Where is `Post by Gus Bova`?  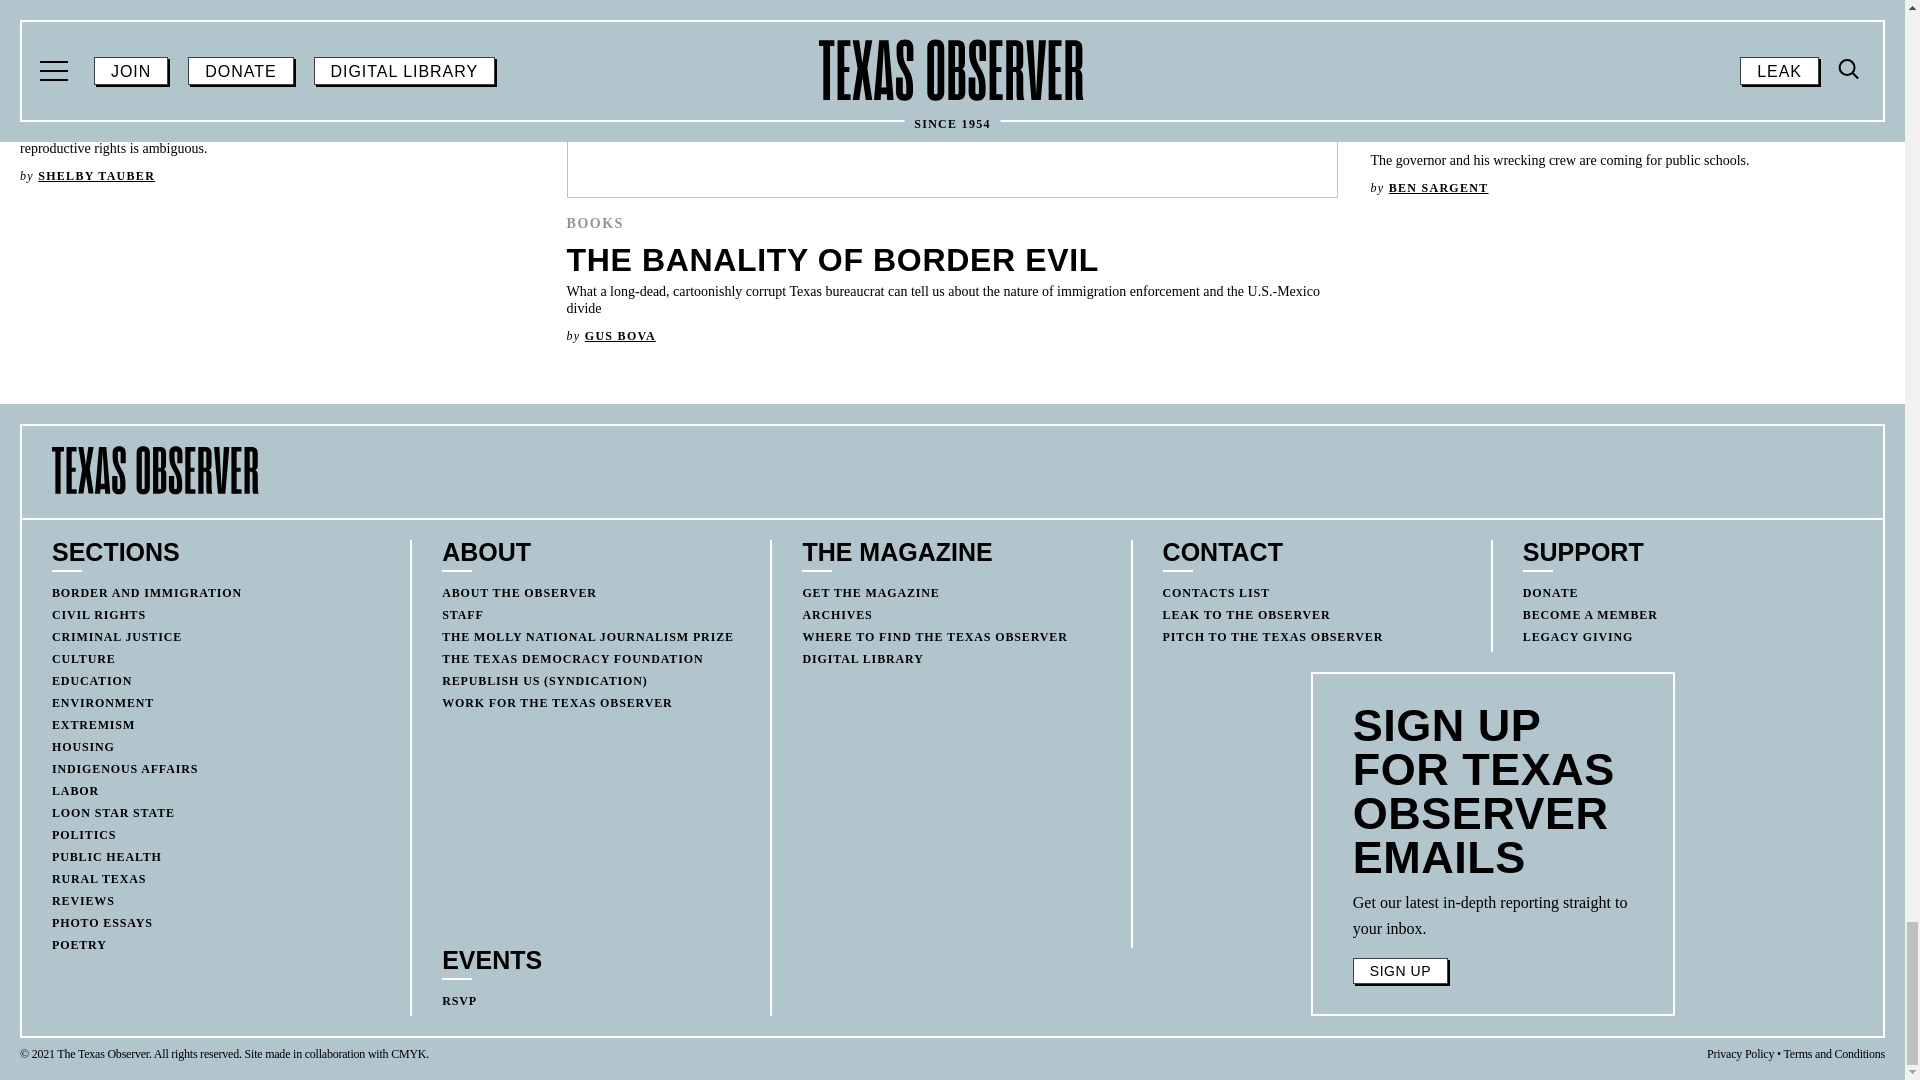 Post by Gus Bova is located at coordinates (620, 336).